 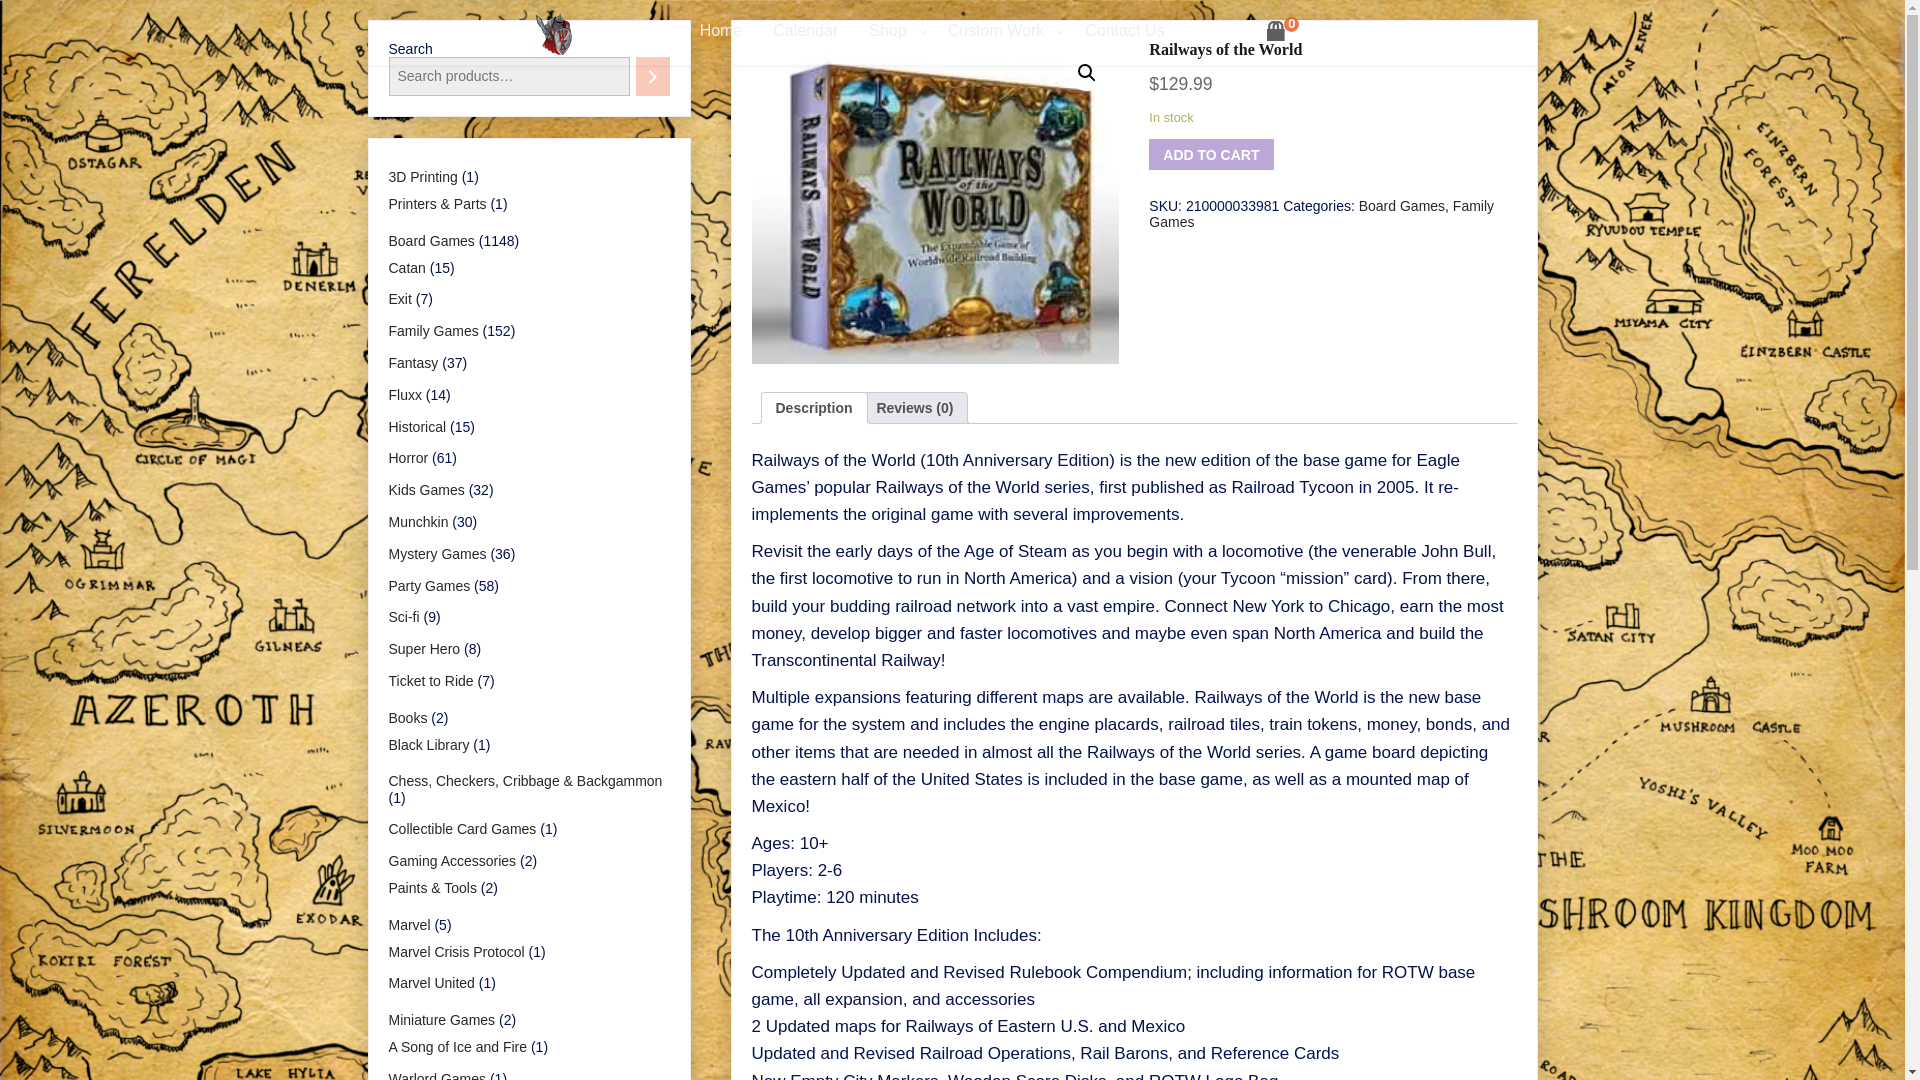 What do you see at coordinates (936, 202) in the screenshot?
I see `Railways of the World` at bounding box center [936, 202].